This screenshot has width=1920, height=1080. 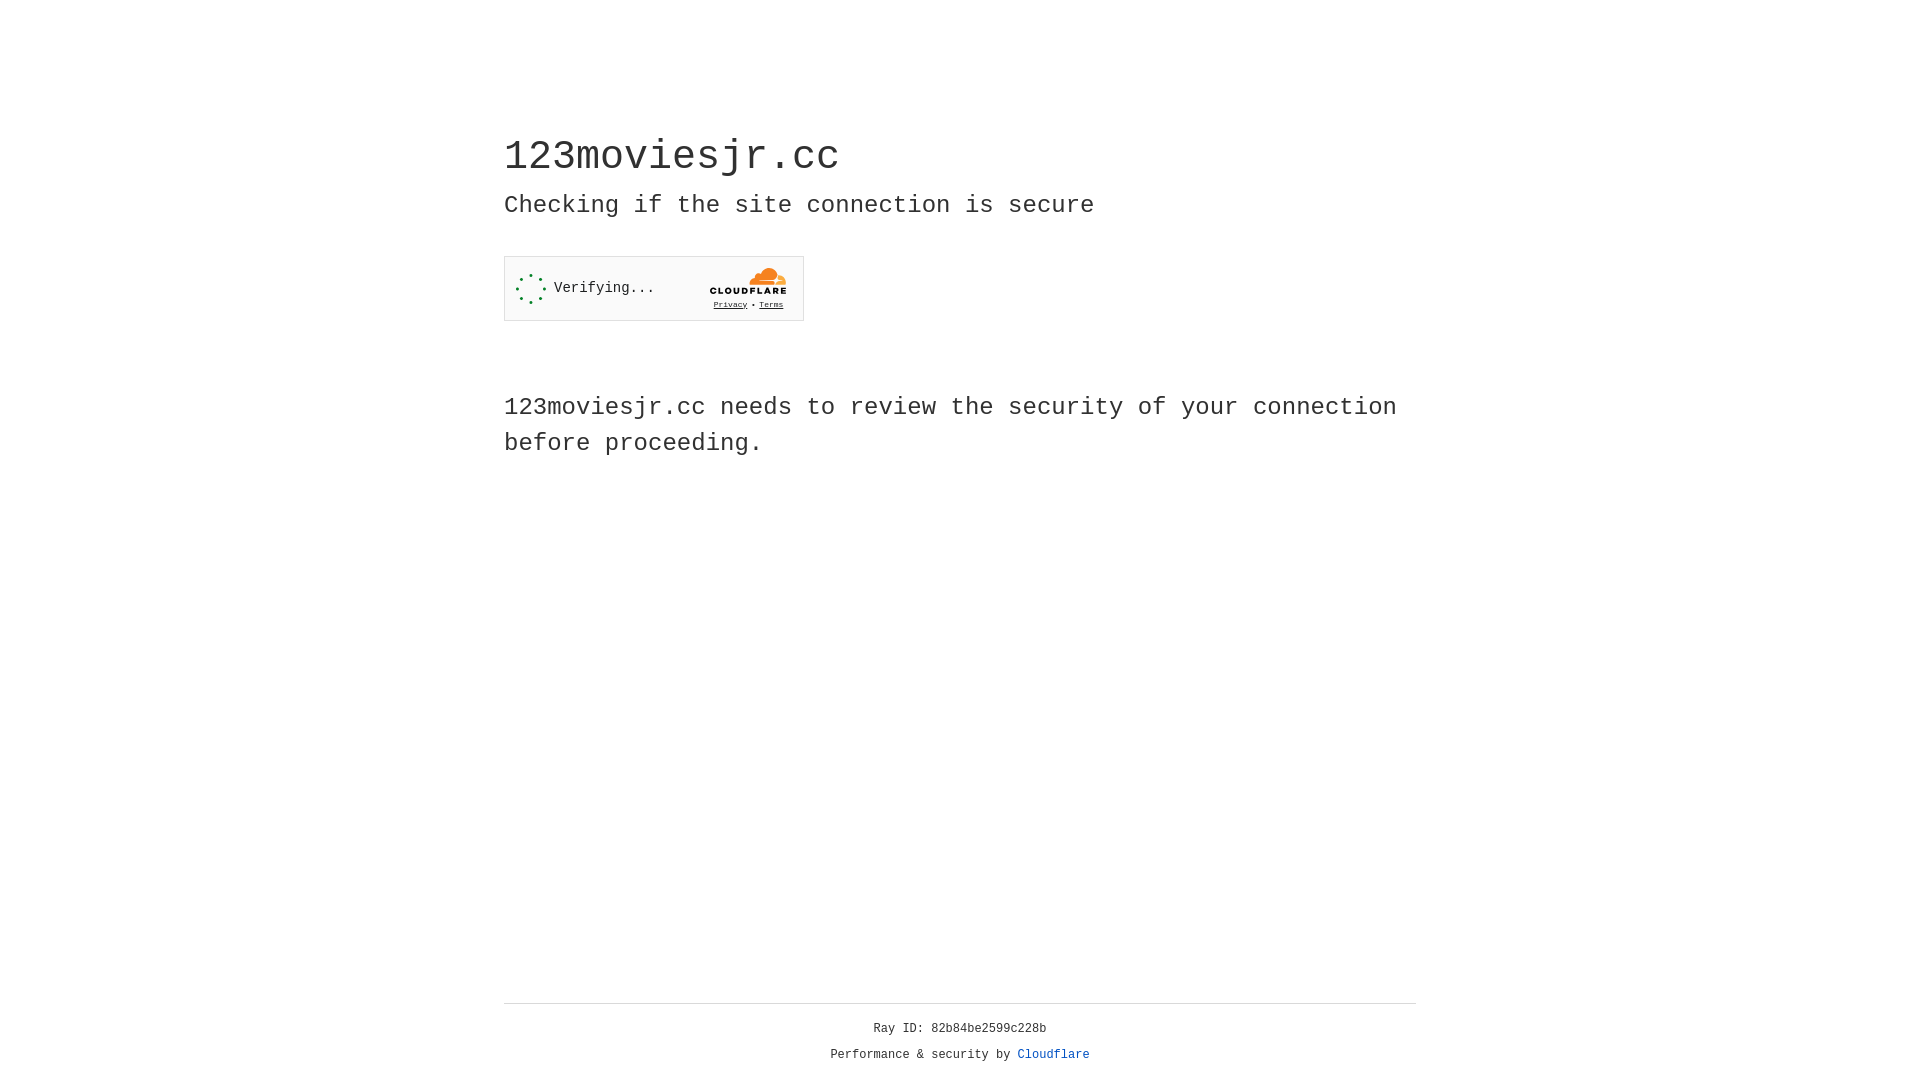 I want to click on Widget containing a Cloudflare security challenge, so click(x=654, y=288).